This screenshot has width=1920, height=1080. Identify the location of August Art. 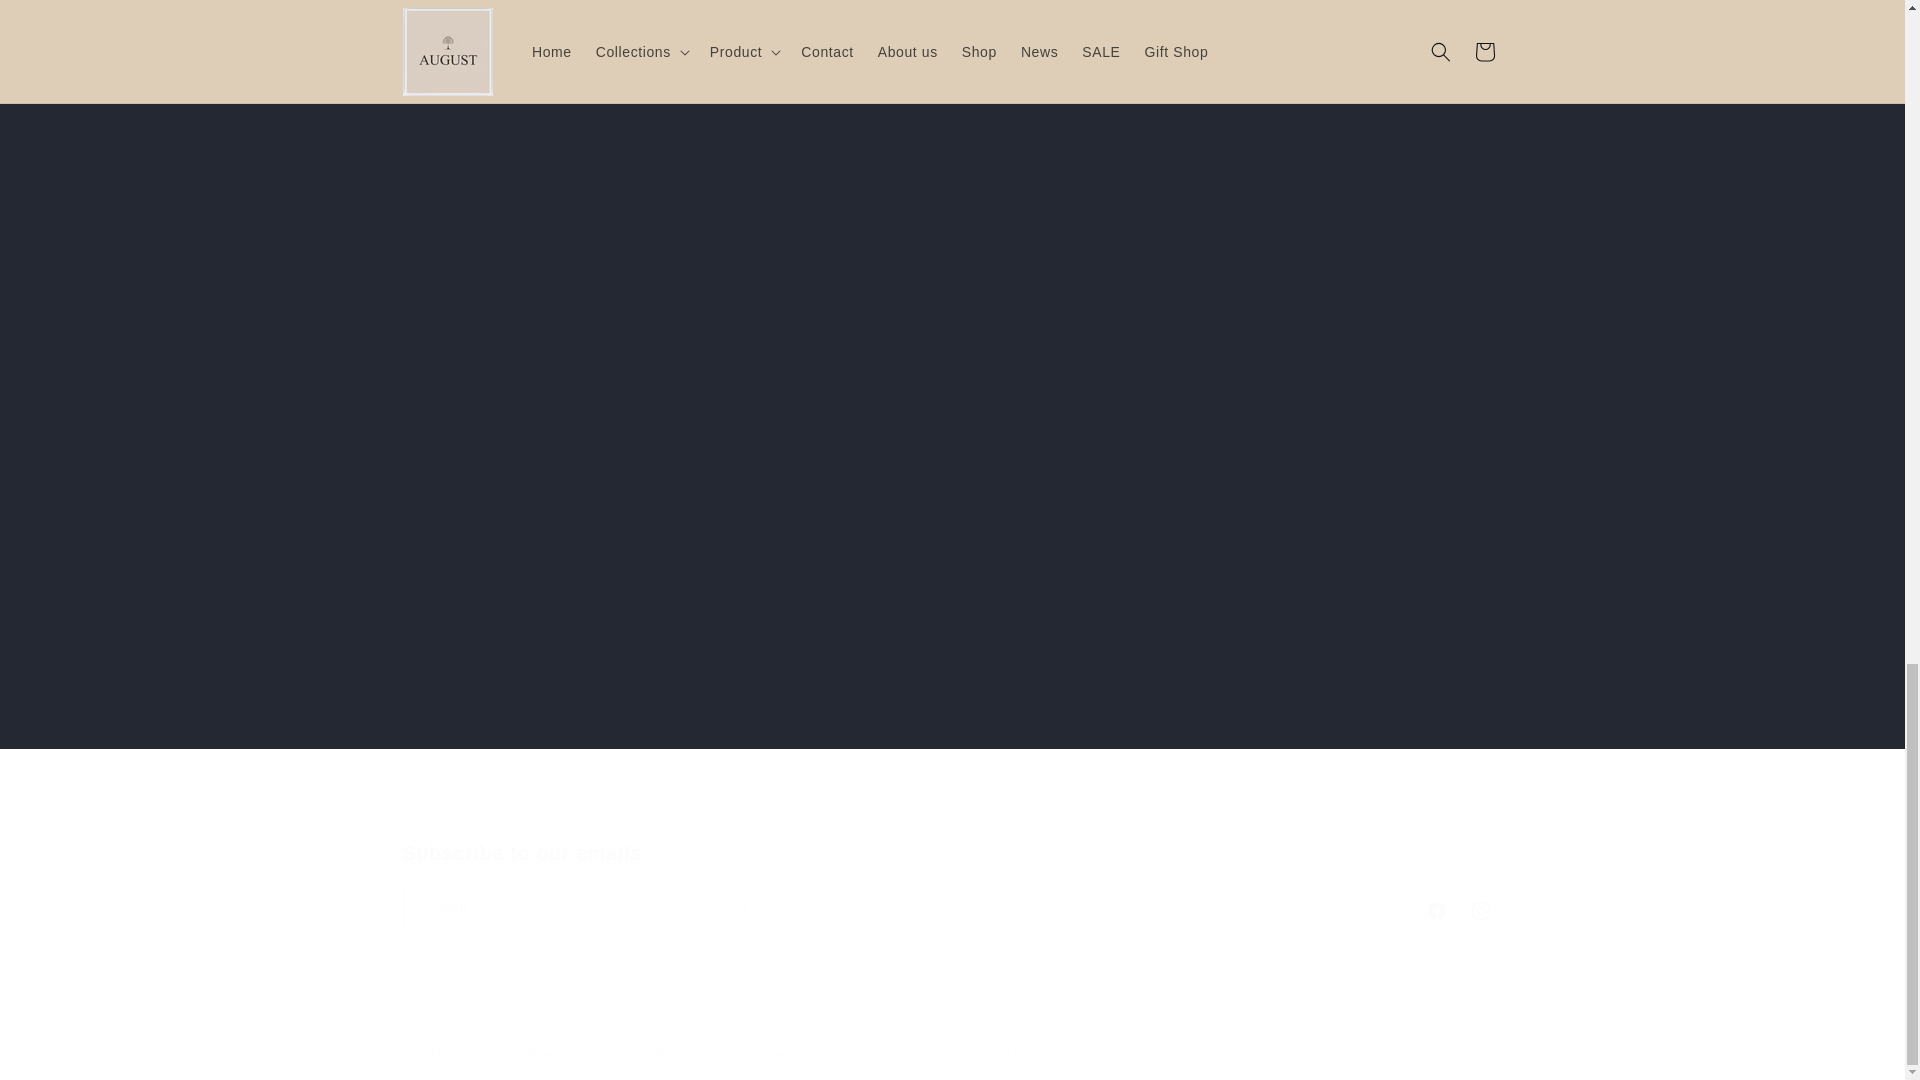
(536, 58).